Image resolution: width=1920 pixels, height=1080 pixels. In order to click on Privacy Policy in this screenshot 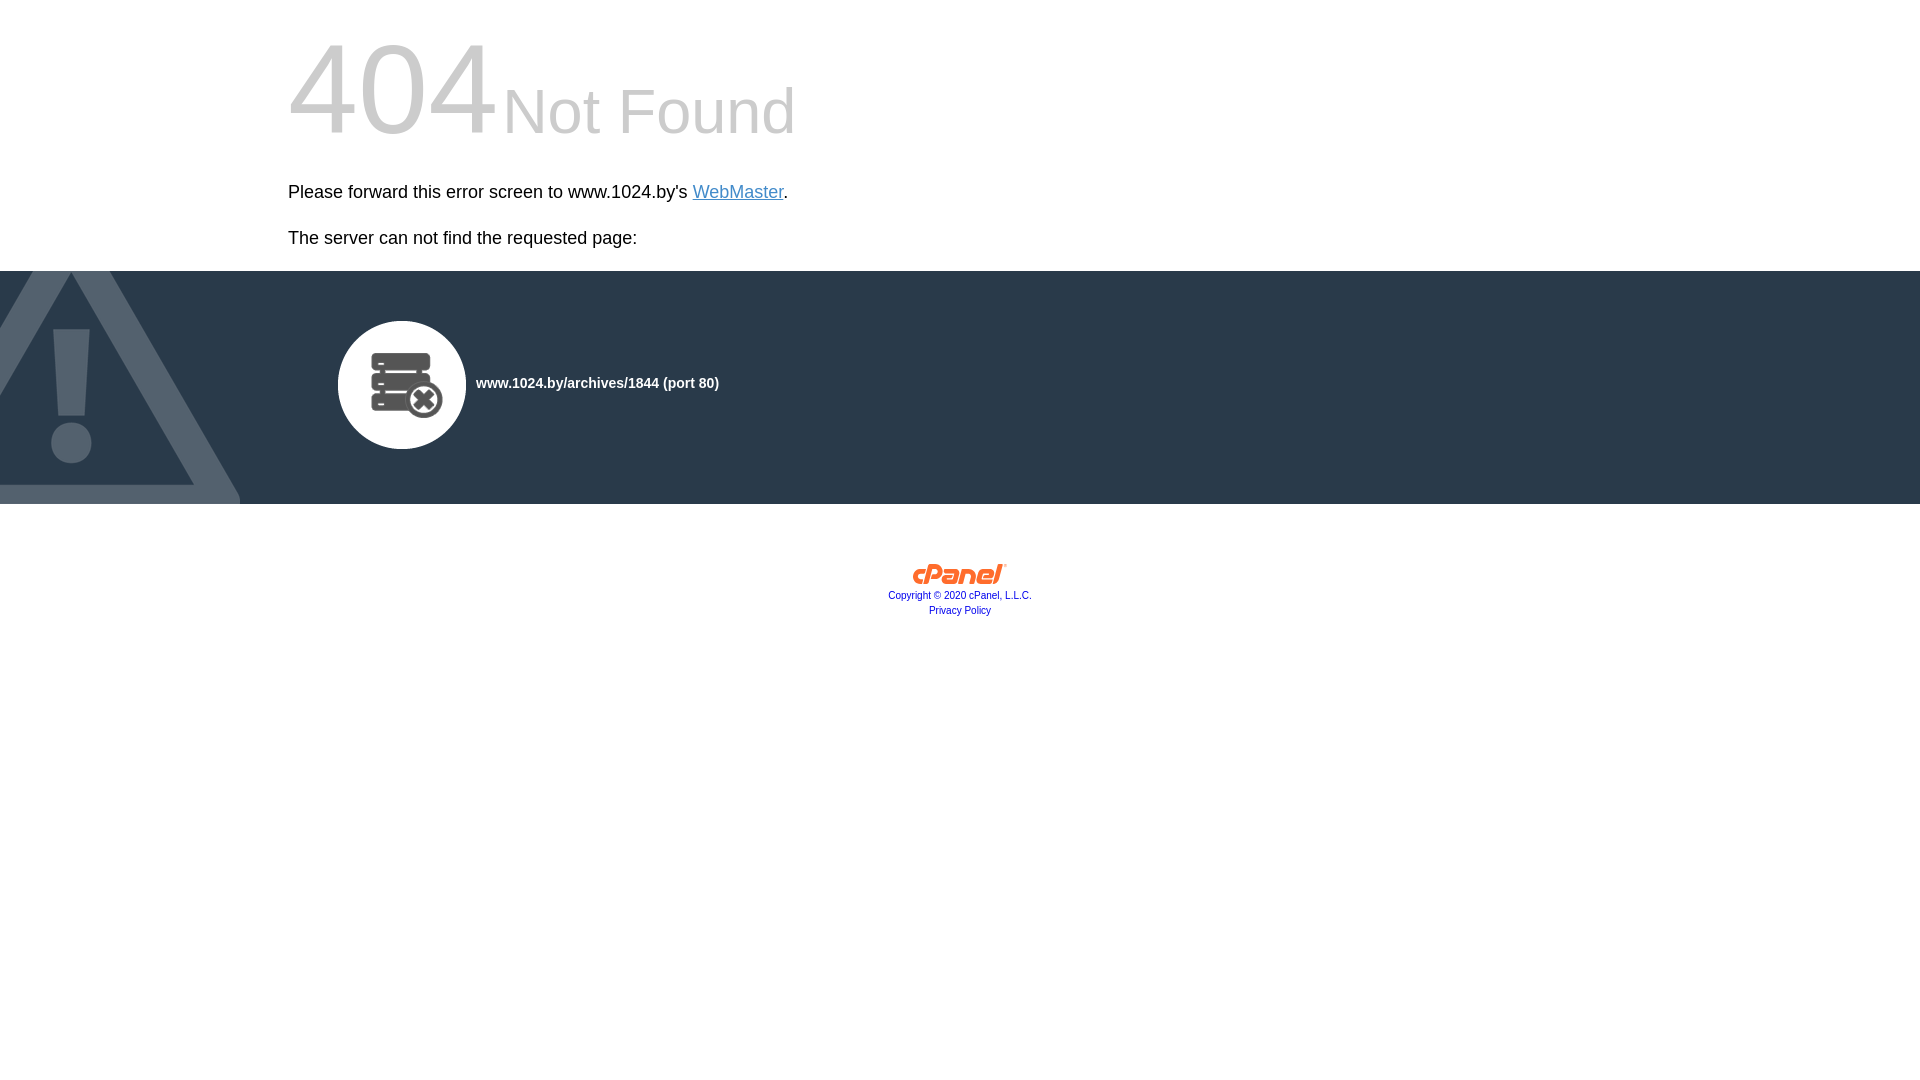, I will do `click(960, 610)`.